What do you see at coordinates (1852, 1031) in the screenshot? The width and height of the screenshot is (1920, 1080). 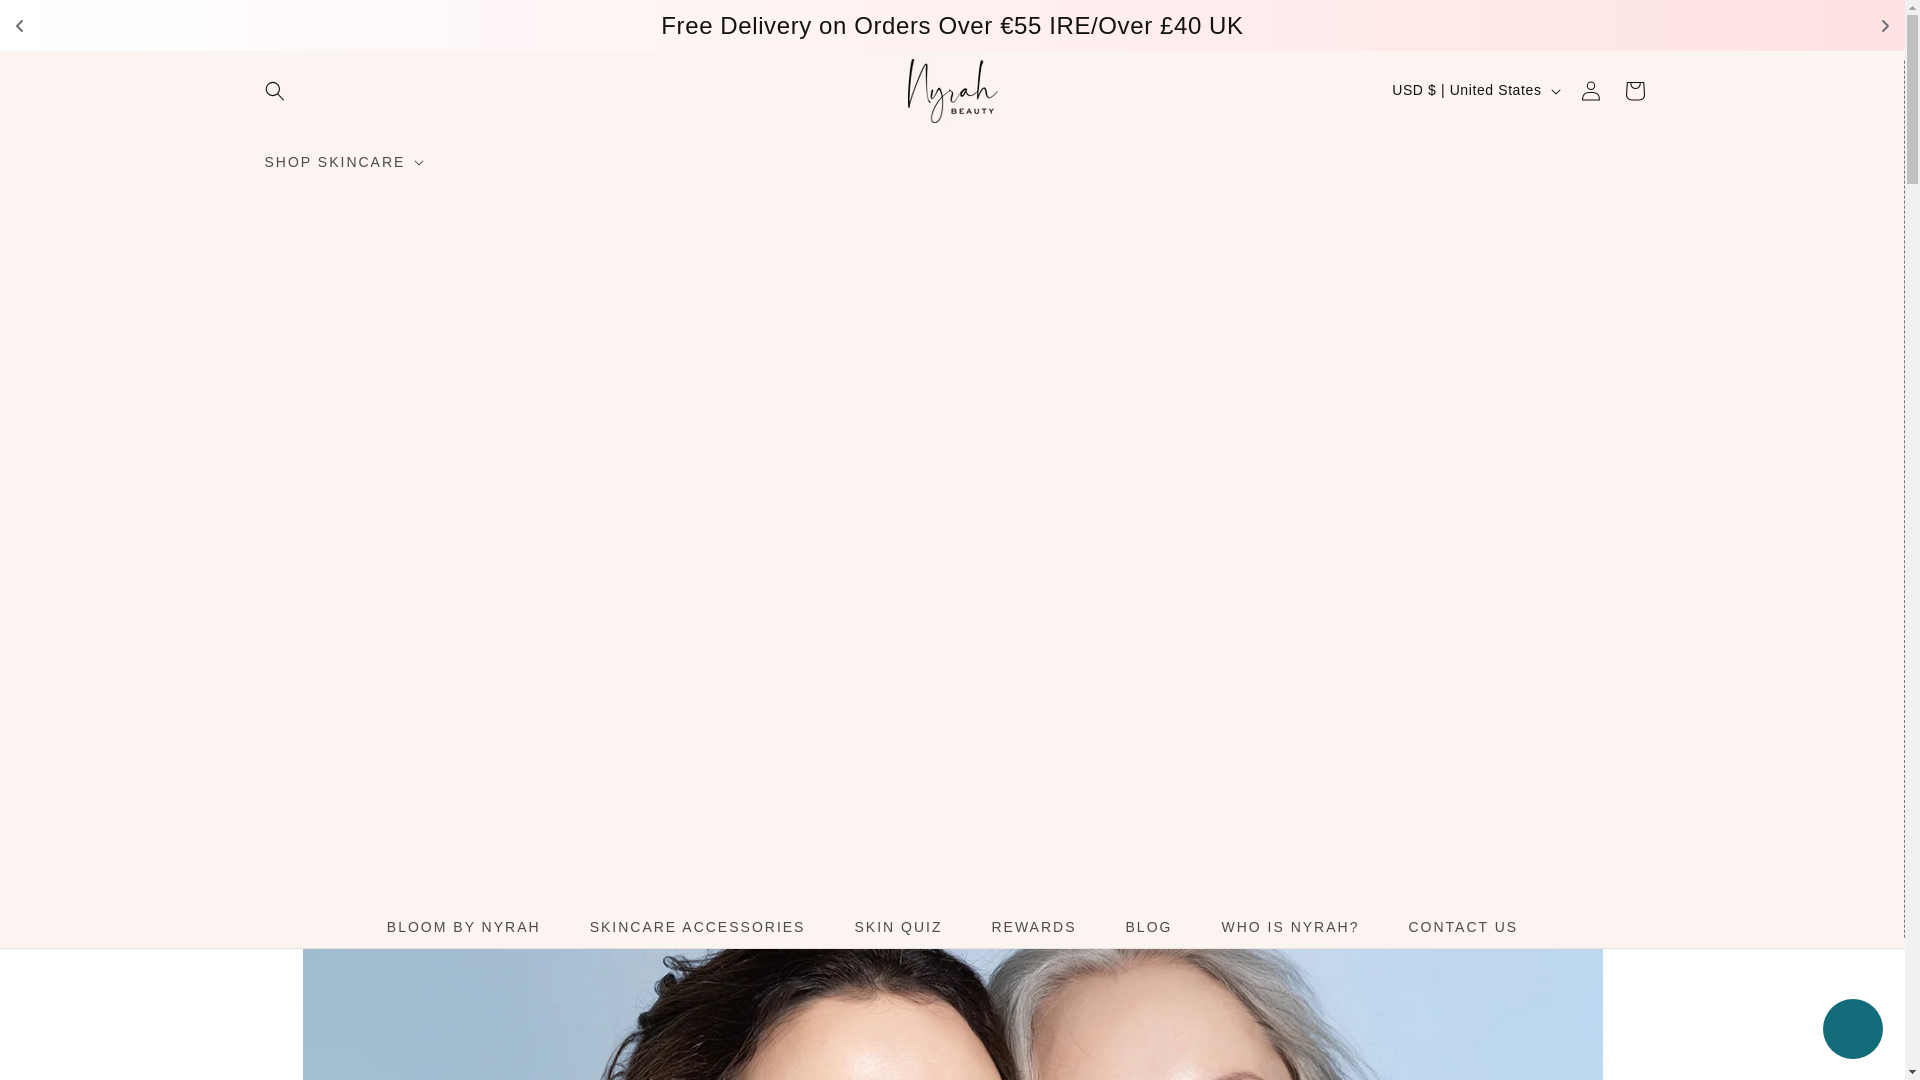 I see `Shopify online store chat` at bounding box center [1852, 1031].